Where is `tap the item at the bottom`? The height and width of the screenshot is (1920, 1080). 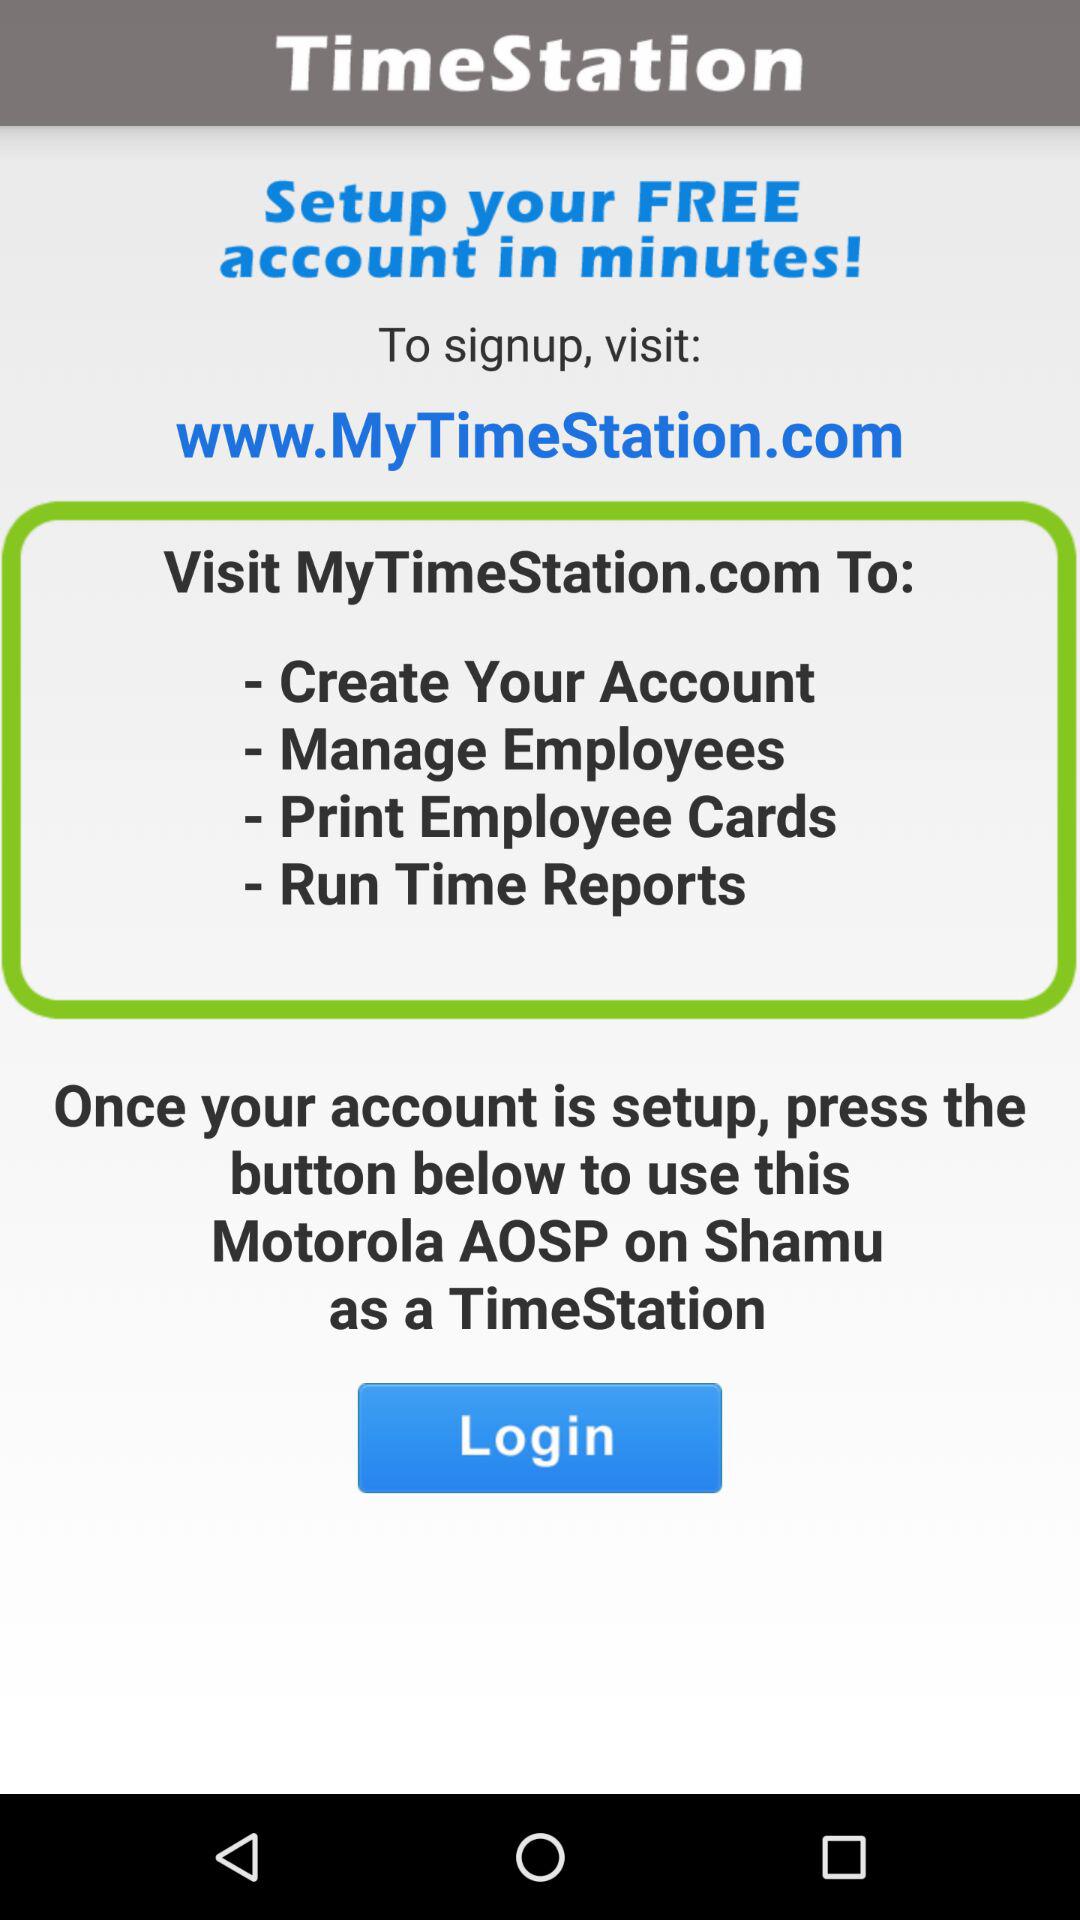
tap the item at the bottom is located at coordinates (540, 1438).